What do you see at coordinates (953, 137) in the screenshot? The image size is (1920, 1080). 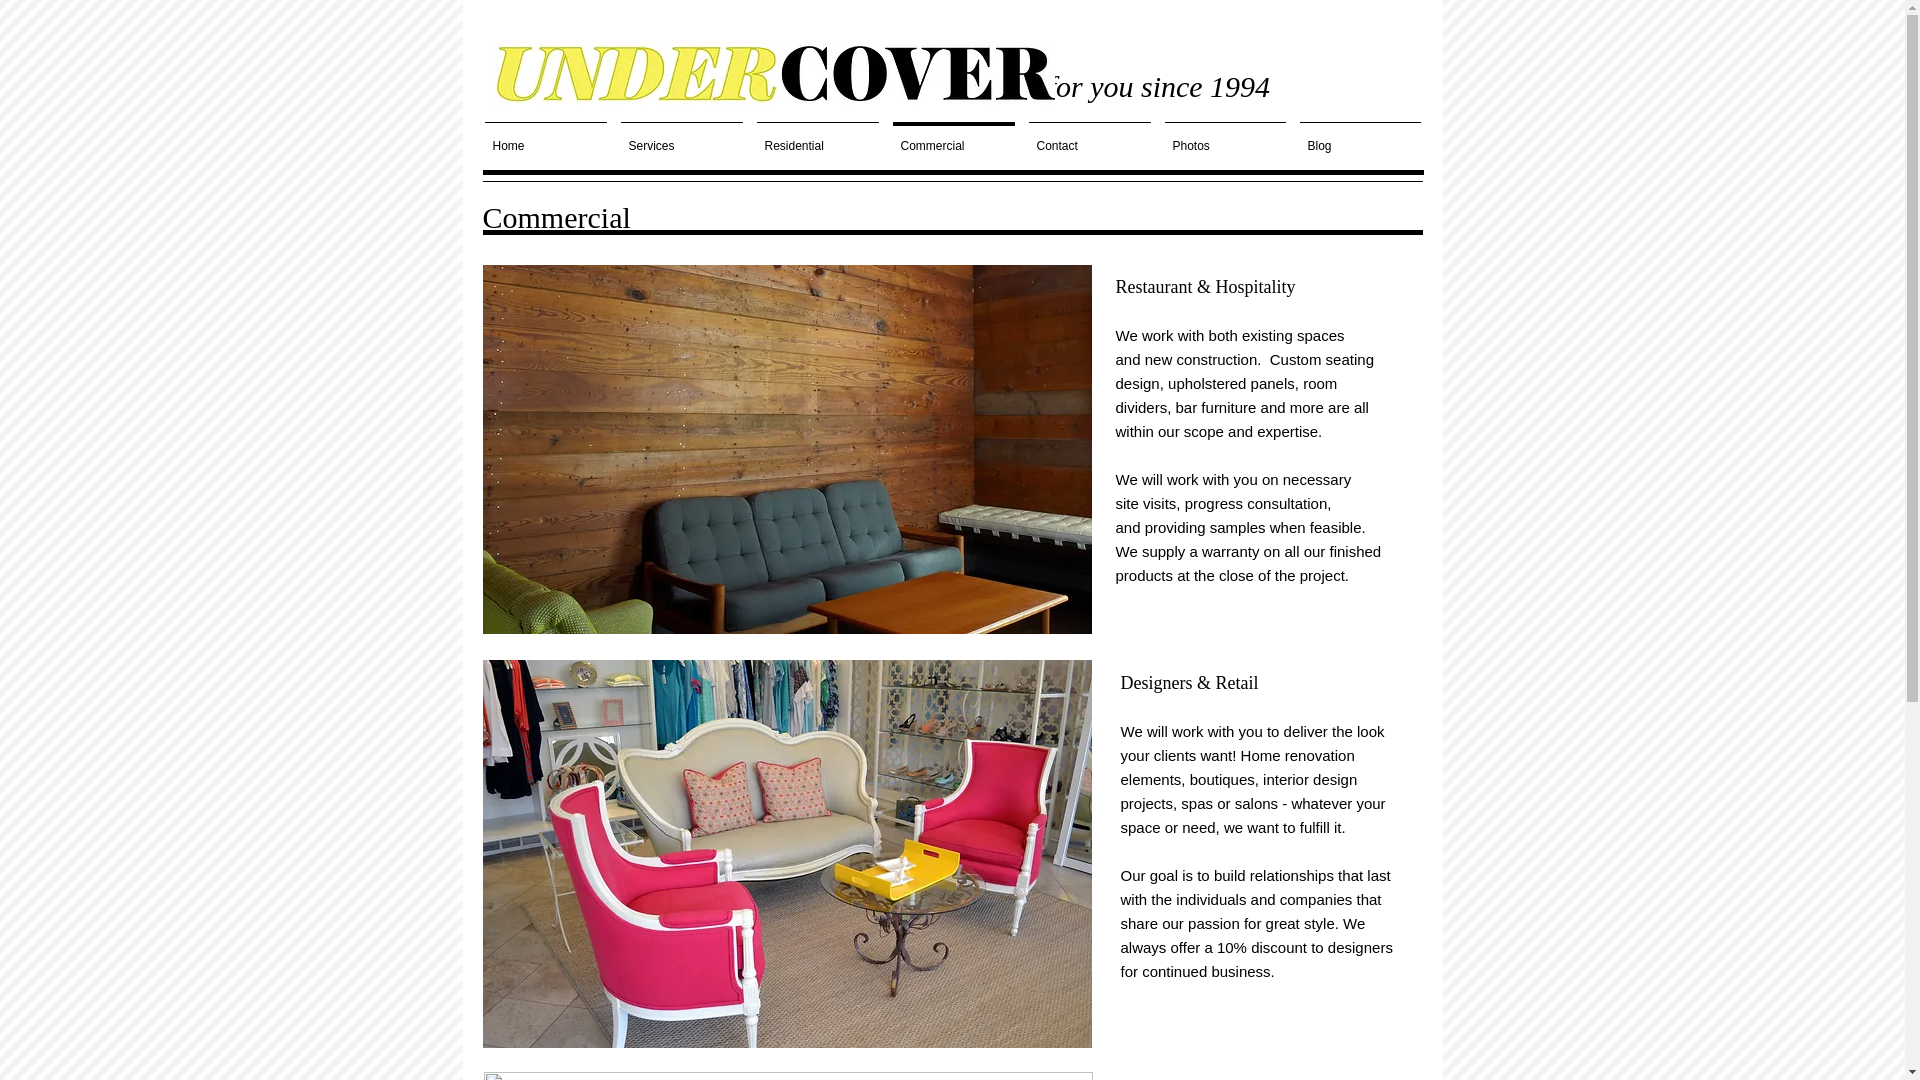 I see `Commercial` at bounding box center [953, 137].